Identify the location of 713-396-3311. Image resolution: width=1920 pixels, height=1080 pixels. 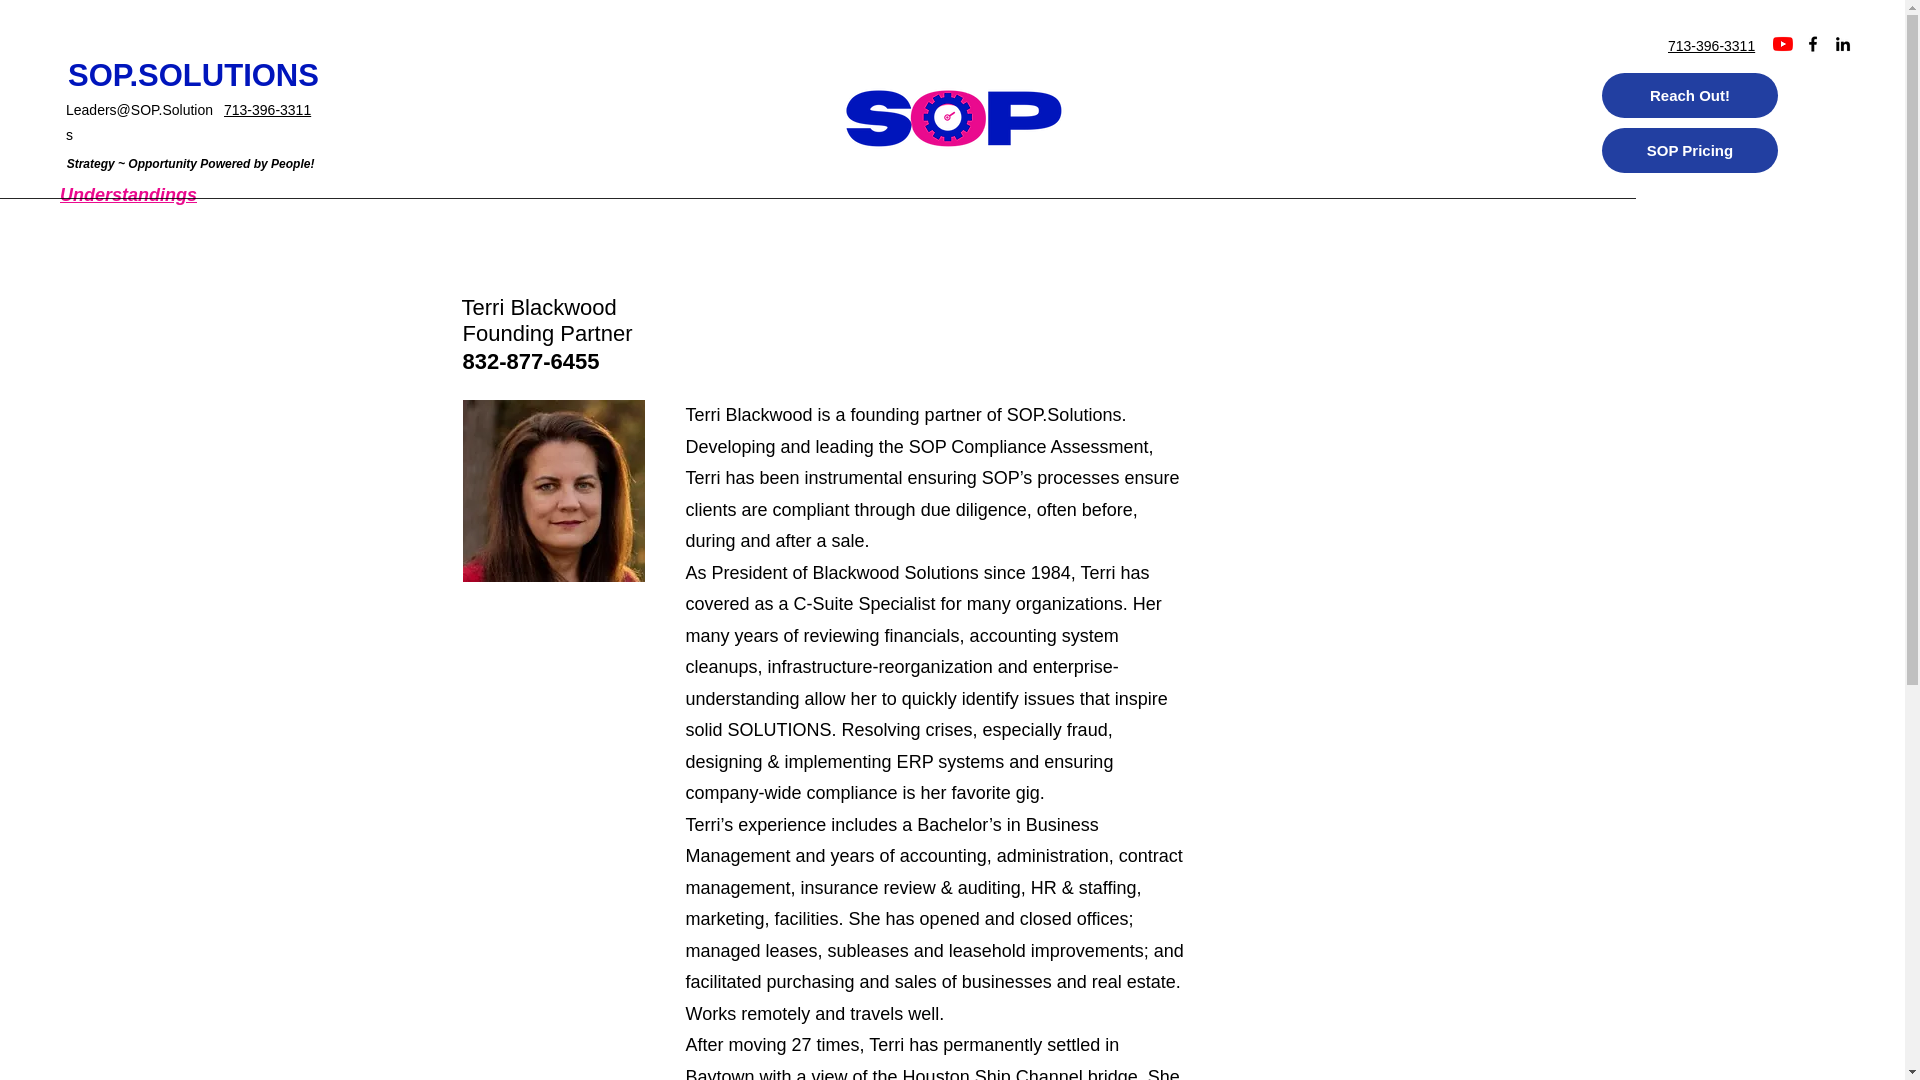
(1711, 46).